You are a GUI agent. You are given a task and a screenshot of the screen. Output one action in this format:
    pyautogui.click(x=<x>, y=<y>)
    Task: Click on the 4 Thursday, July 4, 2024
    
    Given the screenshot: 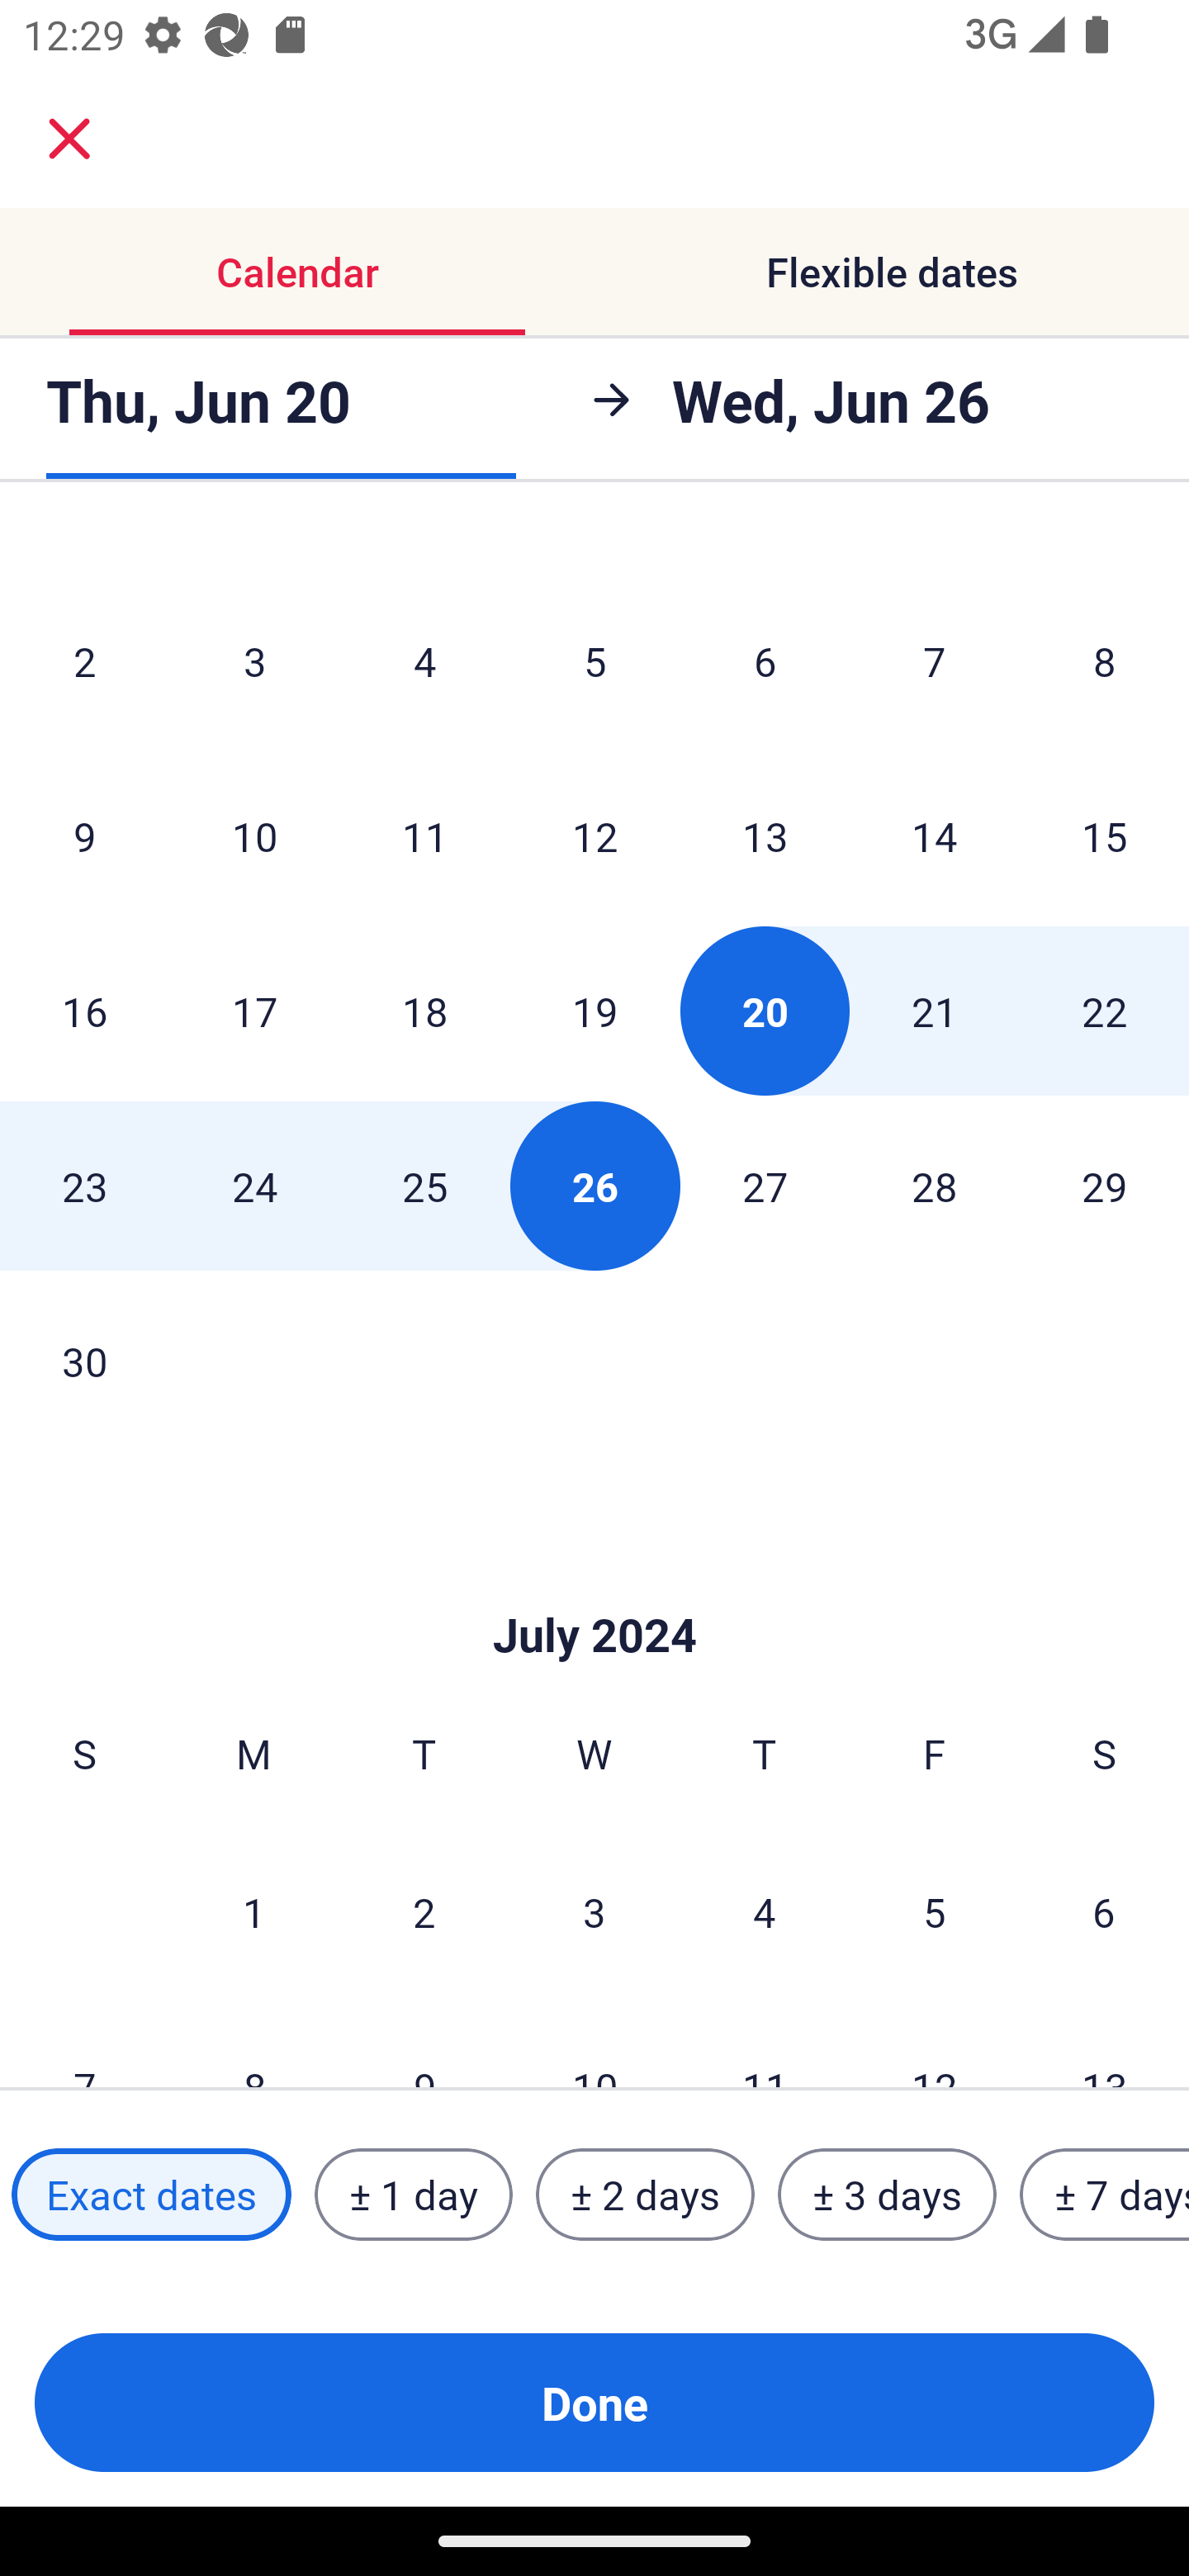 What is the action you would take?
    pyautogui.click(x=765, y=1911)
    